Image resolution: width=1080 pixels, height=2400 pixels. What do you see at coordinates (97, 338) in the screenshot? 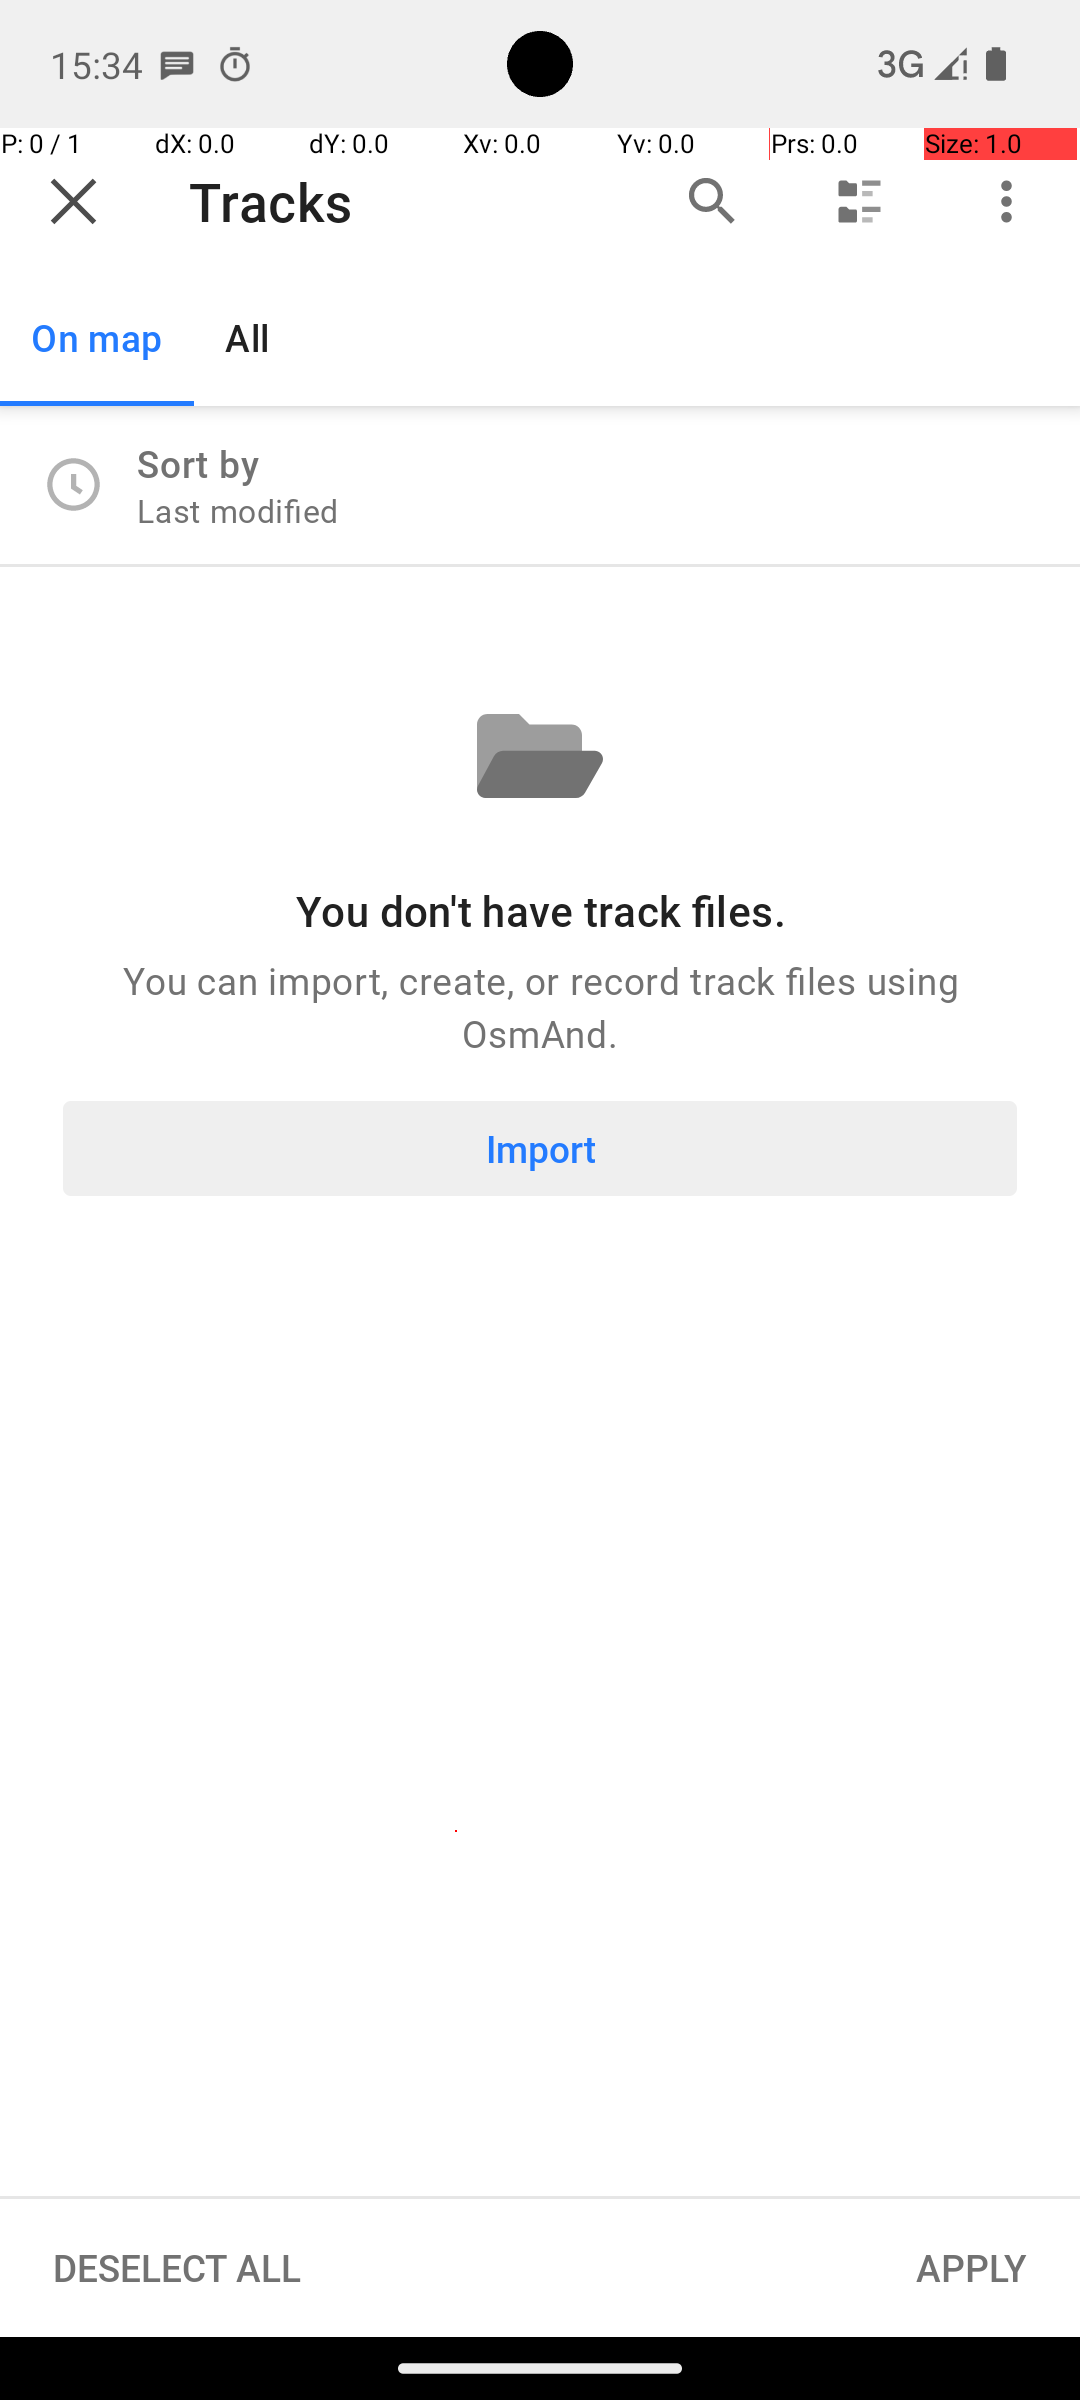
I see `On map` at bounding box center [97, 338].